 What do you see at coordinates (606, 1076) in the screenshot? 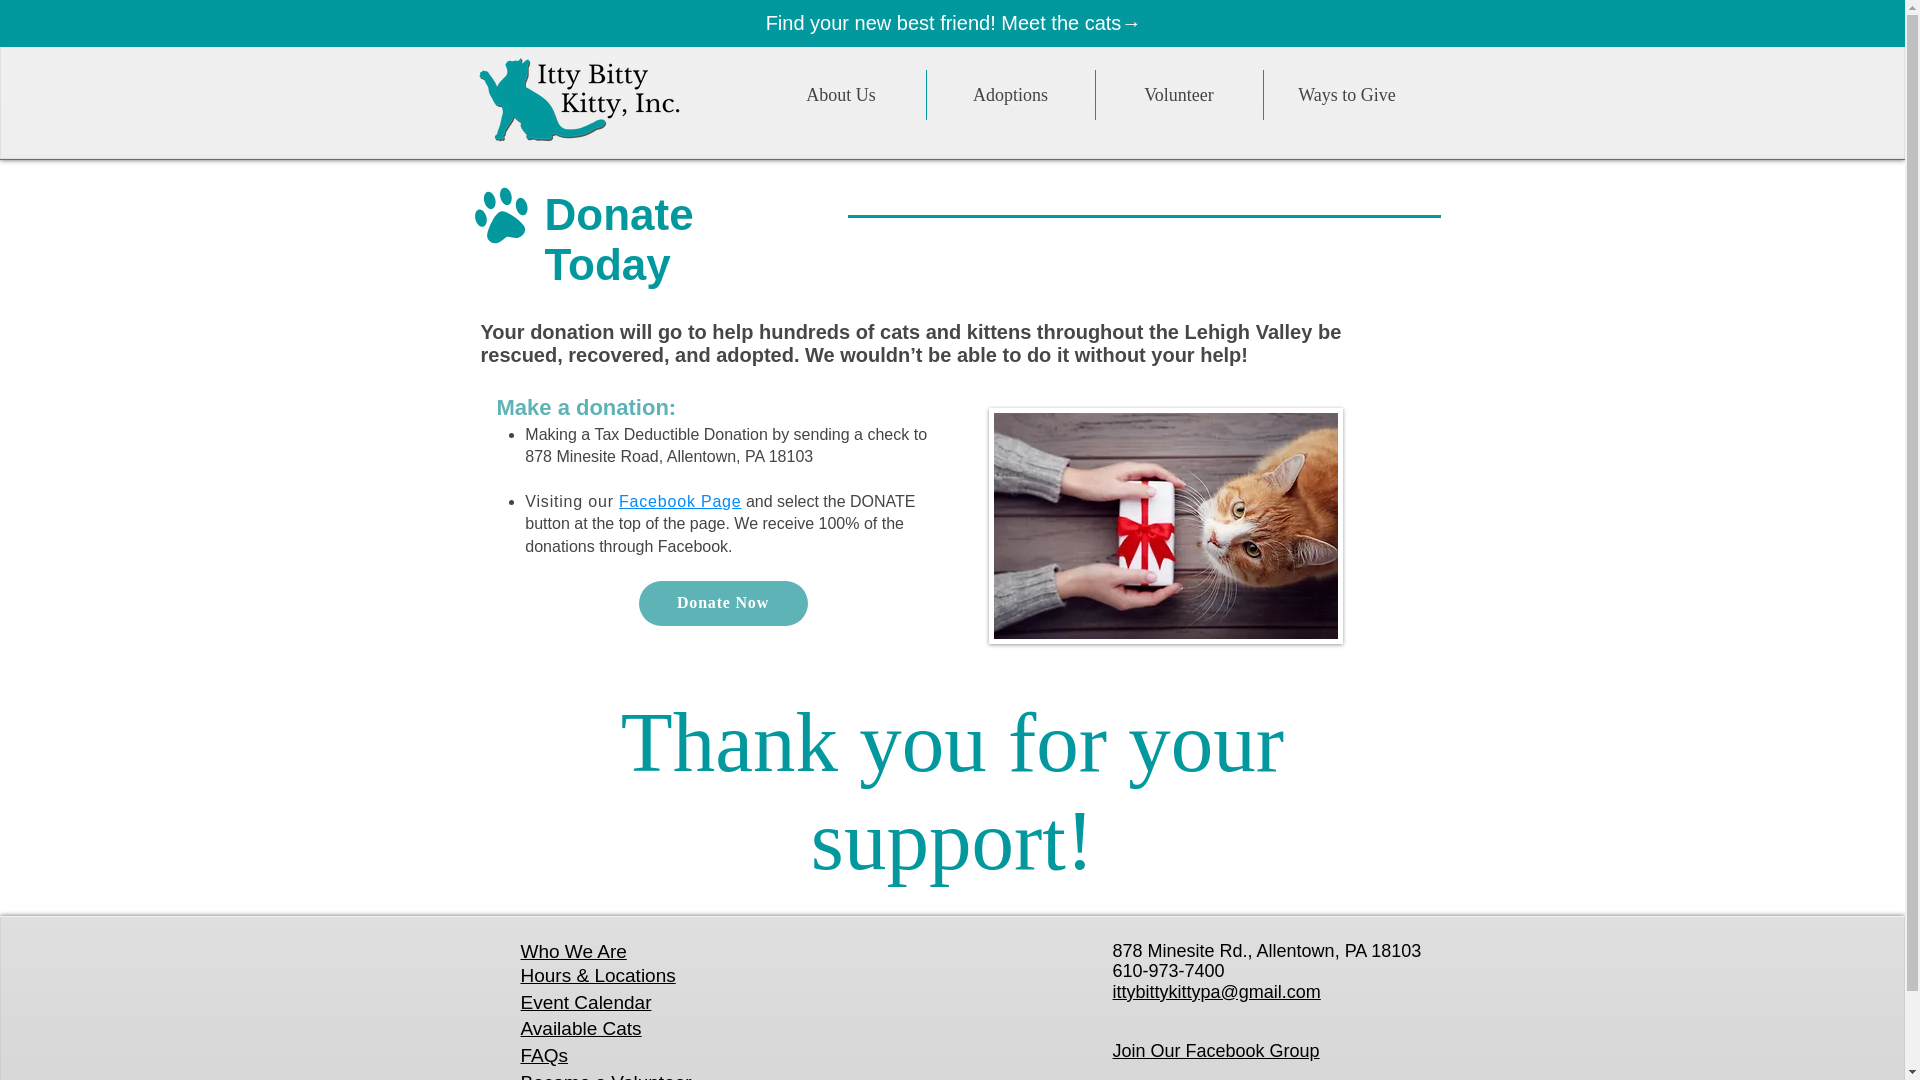
I see `Become a Volunteer` at bounding box center [606, 1076].